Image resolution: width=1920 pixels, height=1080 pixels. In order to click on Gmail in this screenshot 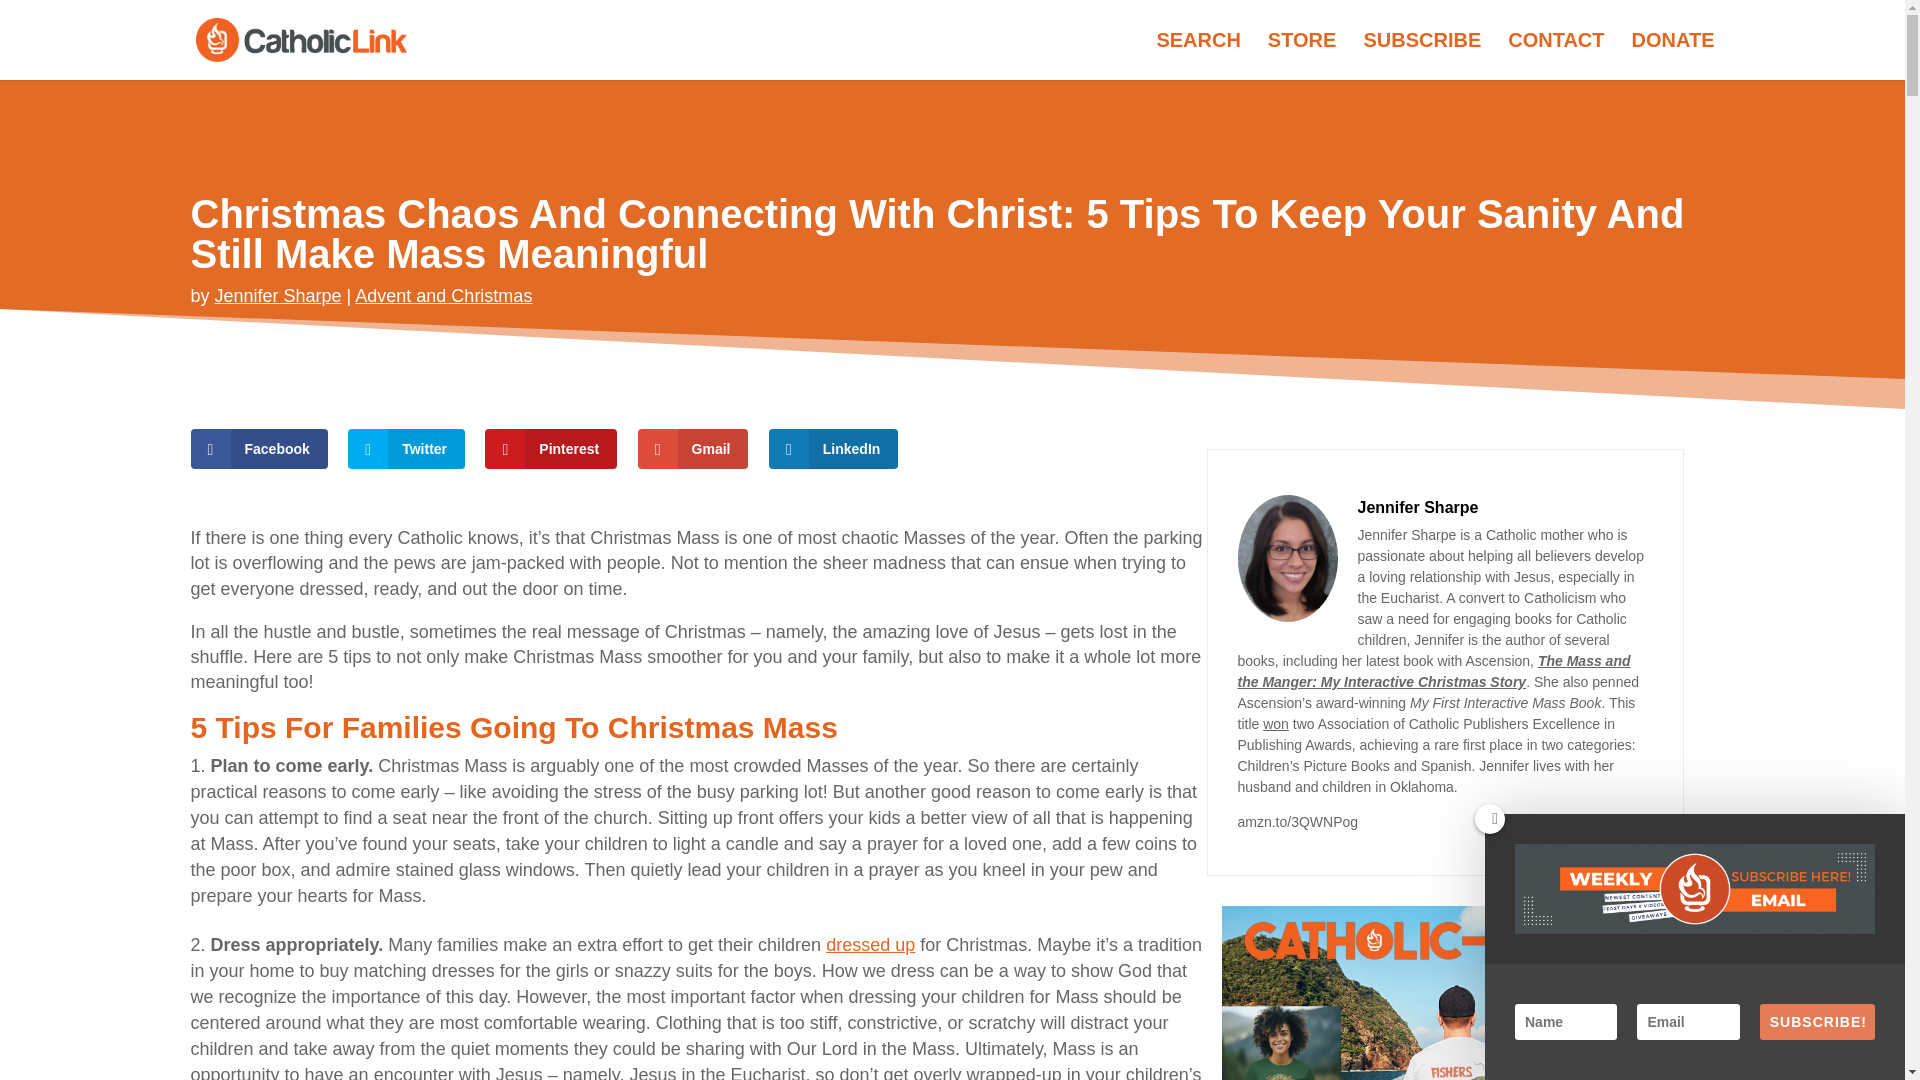, I will do `click(692, 448)`.